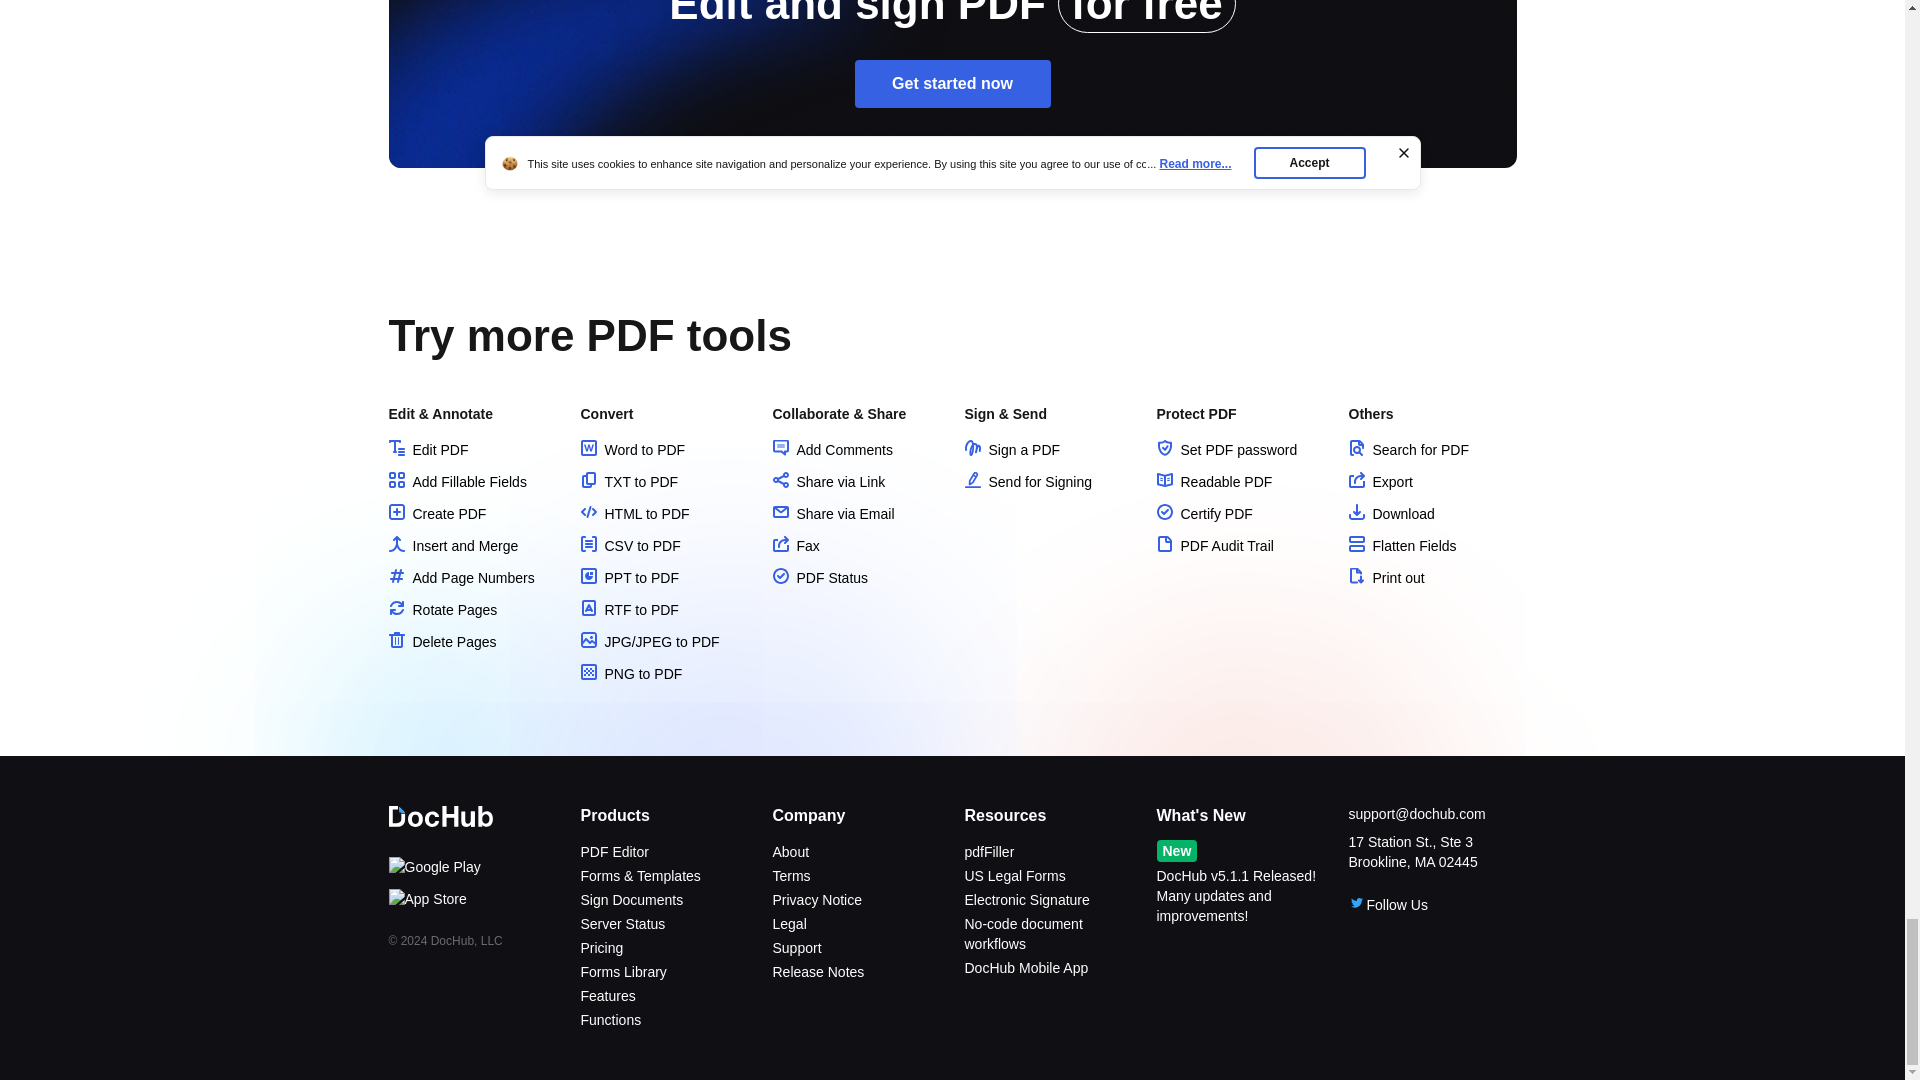  Describe the element at coordinates (628, 482) in the screenshot. I see `TXT to PDF` at that location.